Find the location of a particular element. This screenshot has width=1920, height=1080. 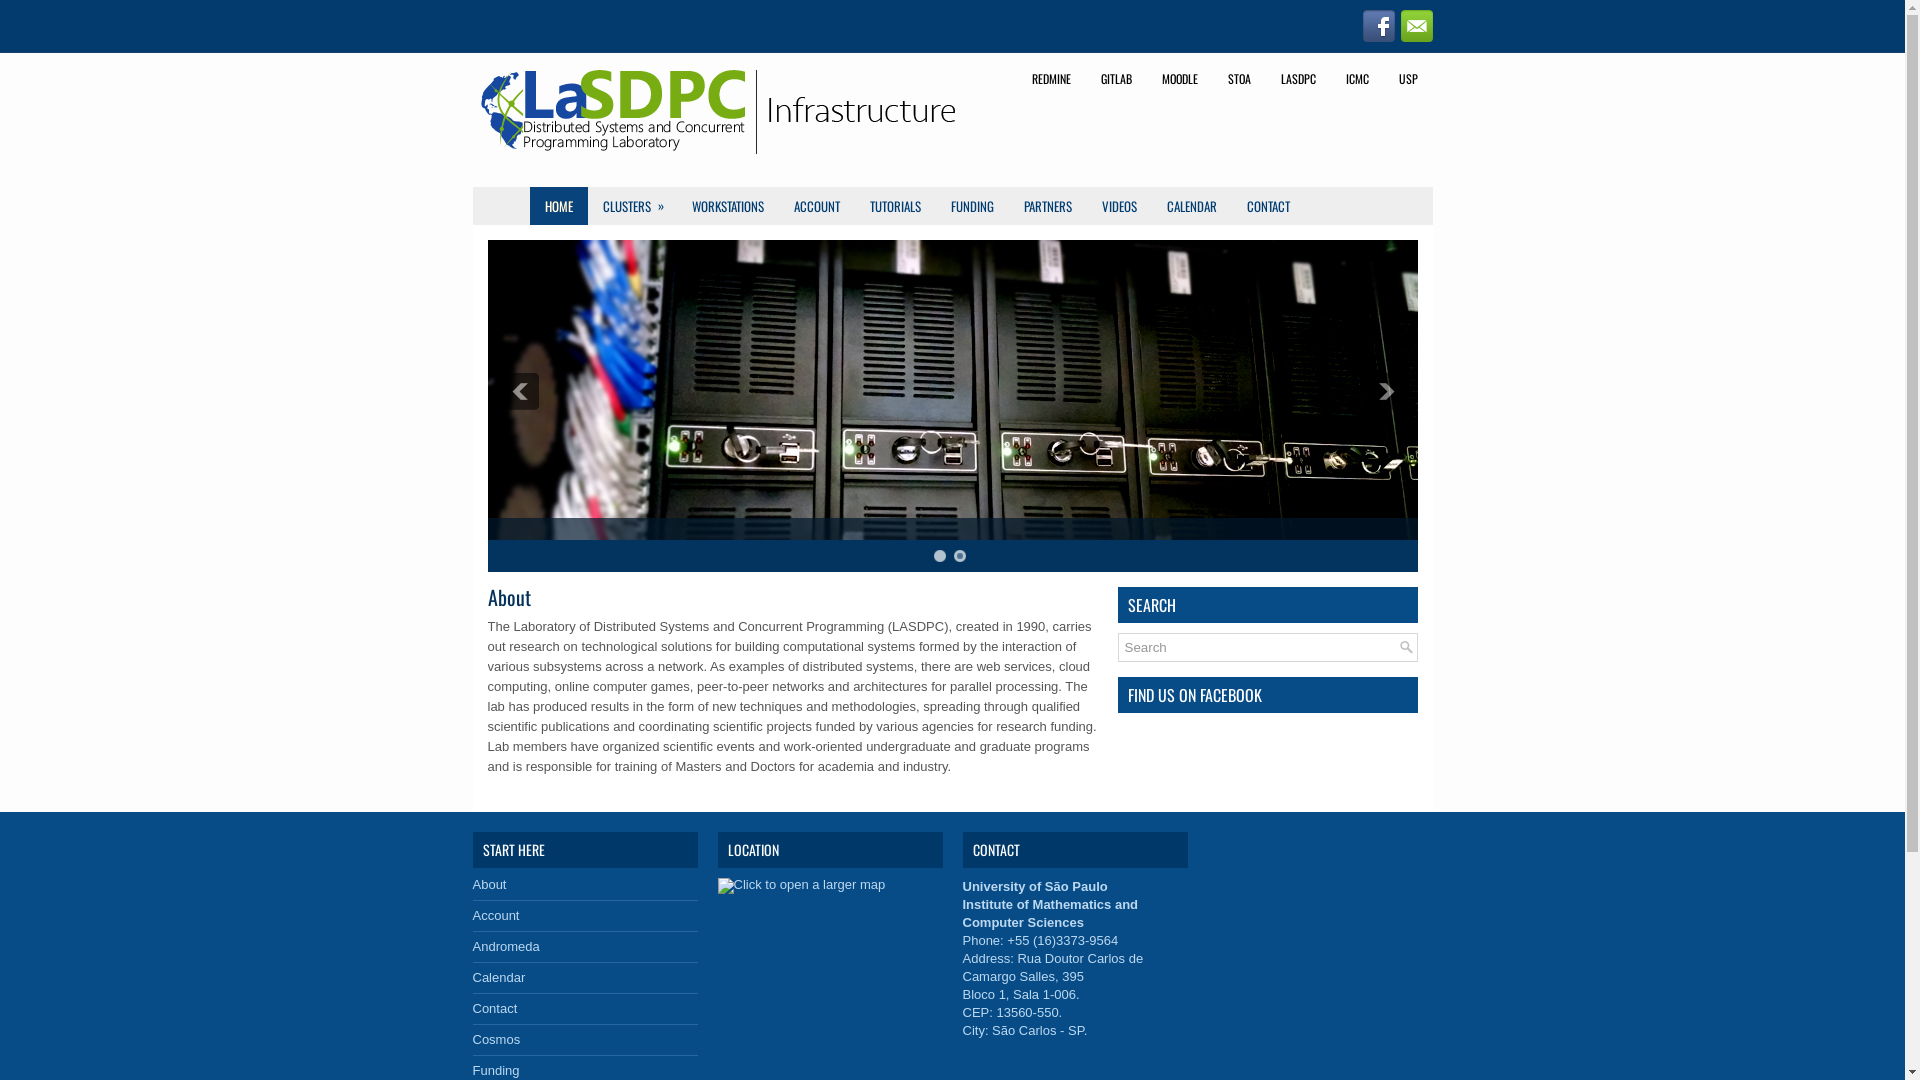

Click to open a larger map is located at coordinates (802, 886).